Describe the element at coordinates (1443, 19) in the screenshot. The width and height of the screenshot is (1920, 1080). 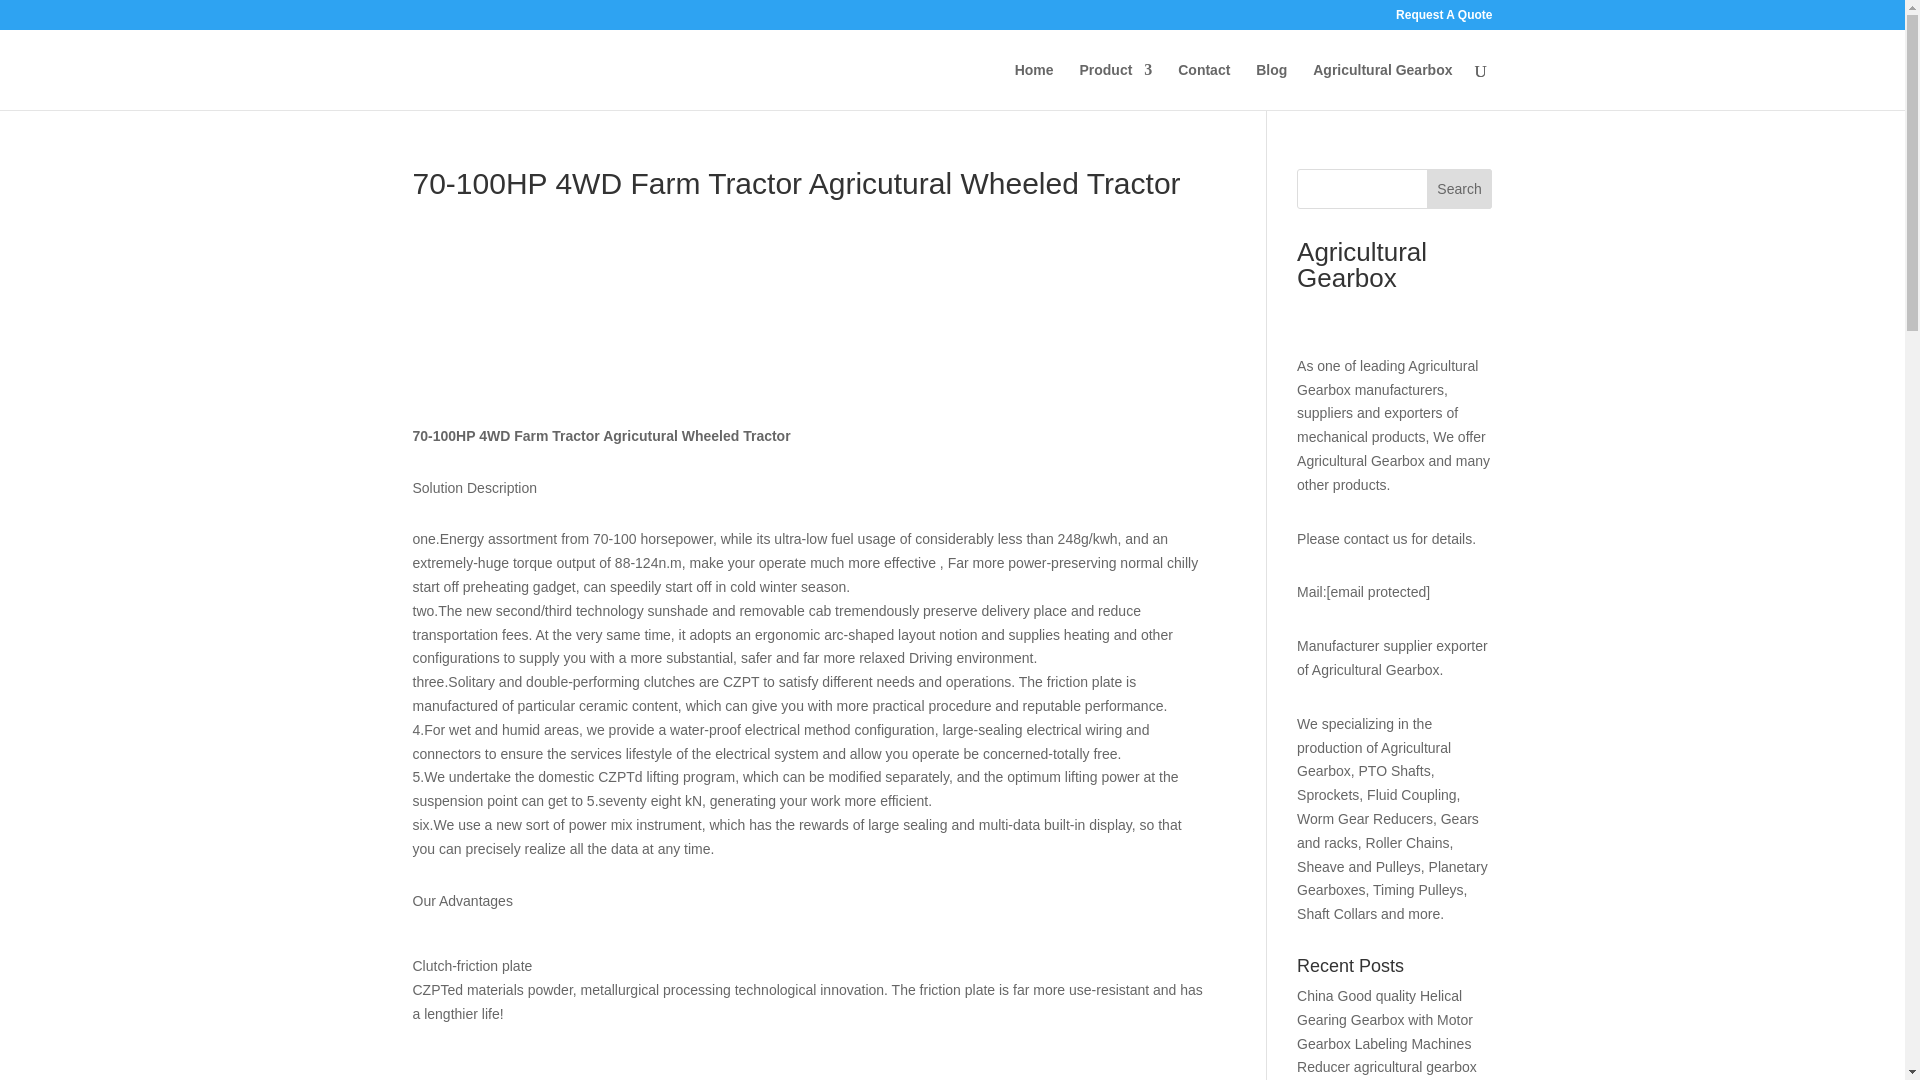
I see `Request A Quote` at that location.